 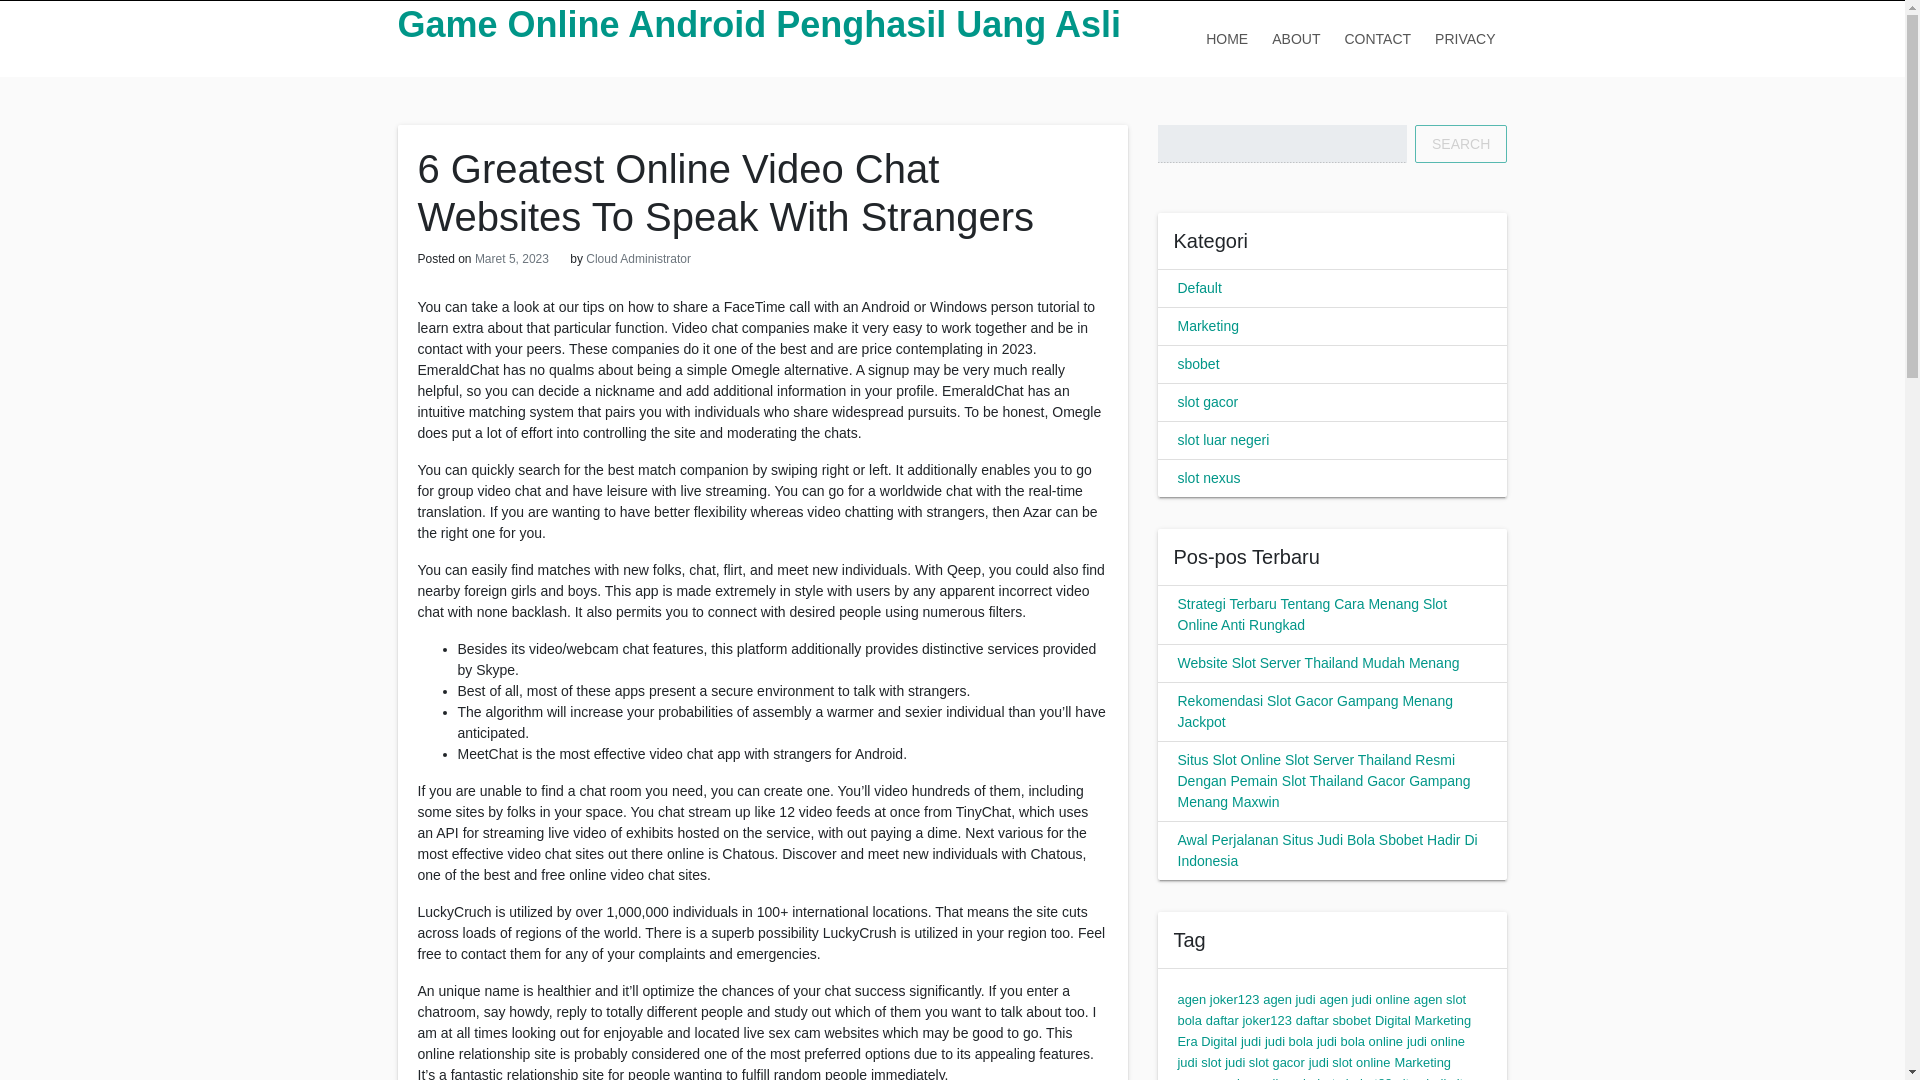 What do you see at coordinates (1377, 38) in the screenshot?
I see `CONTACT` at bounding box center [1377, 38].